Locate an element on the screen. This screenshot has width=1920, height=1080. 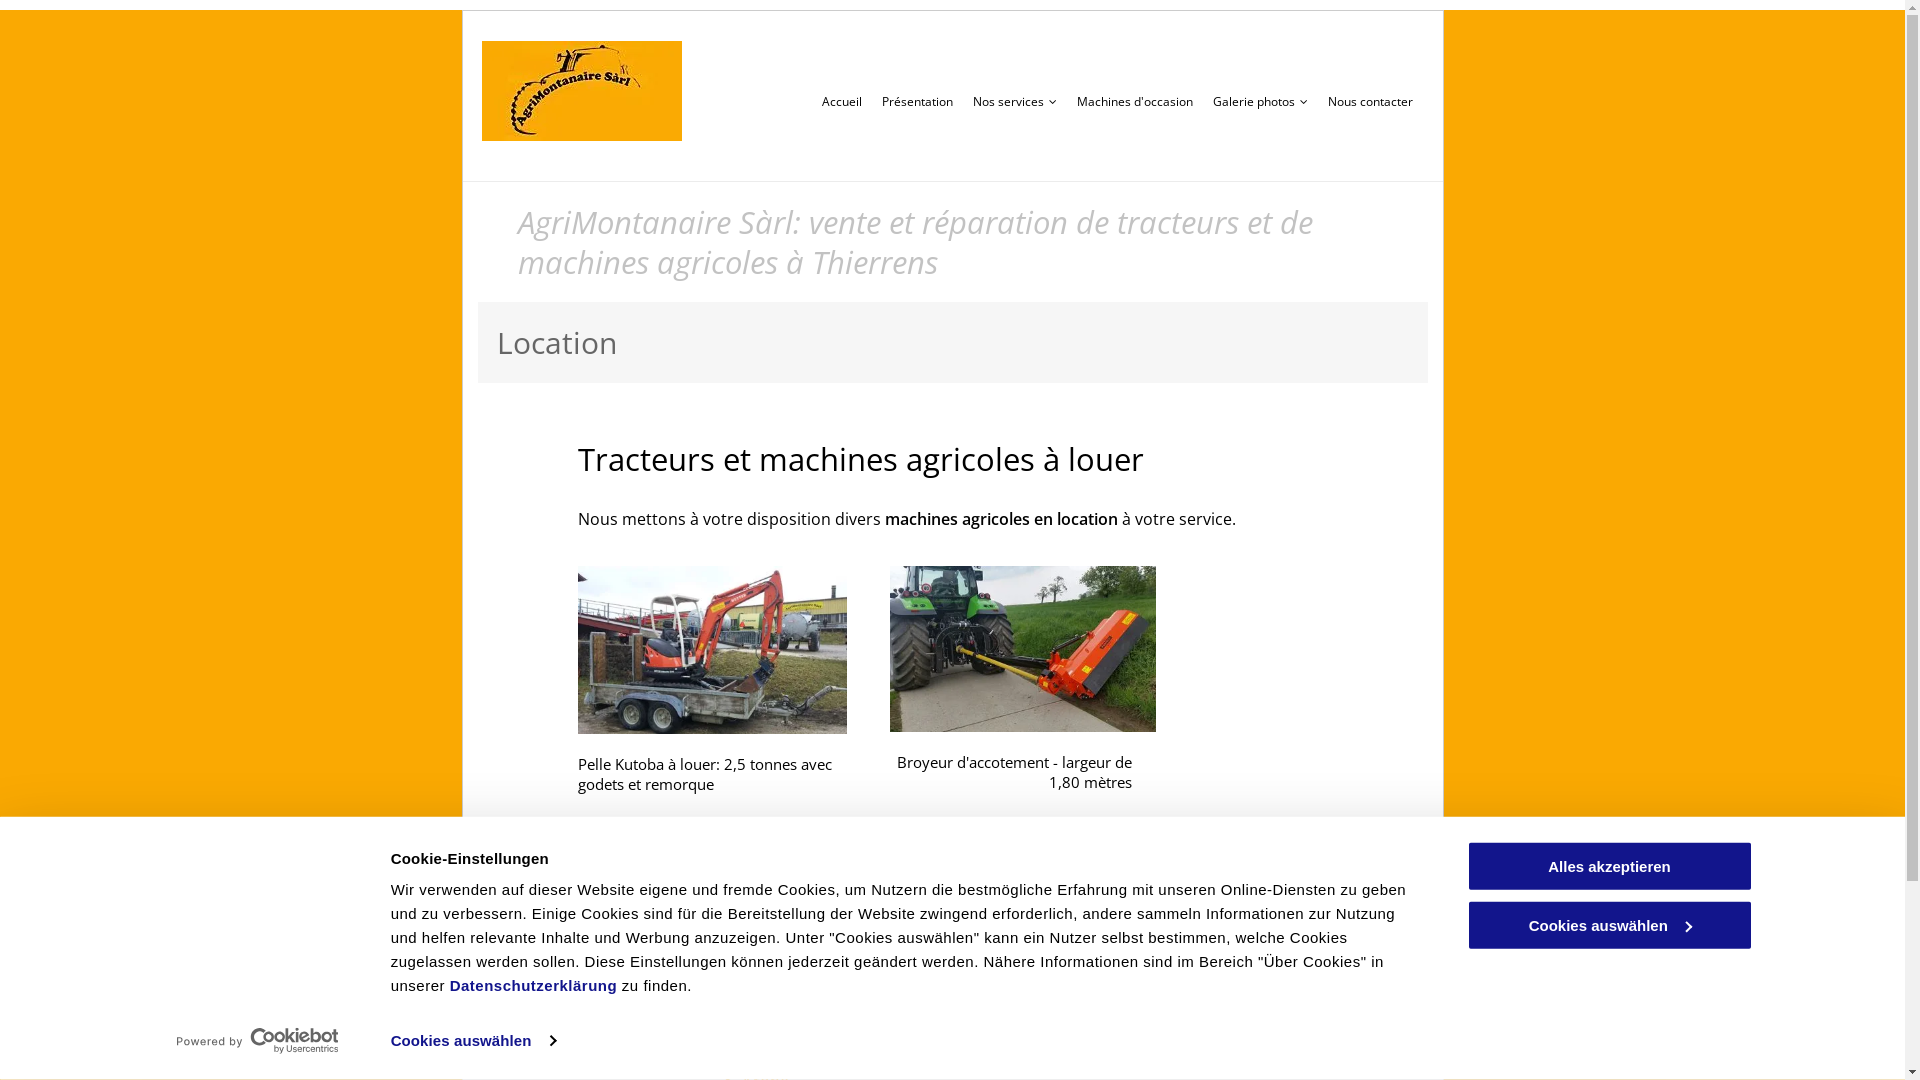
NOUVEAUX 6 is located at coordinates (556, 1052).